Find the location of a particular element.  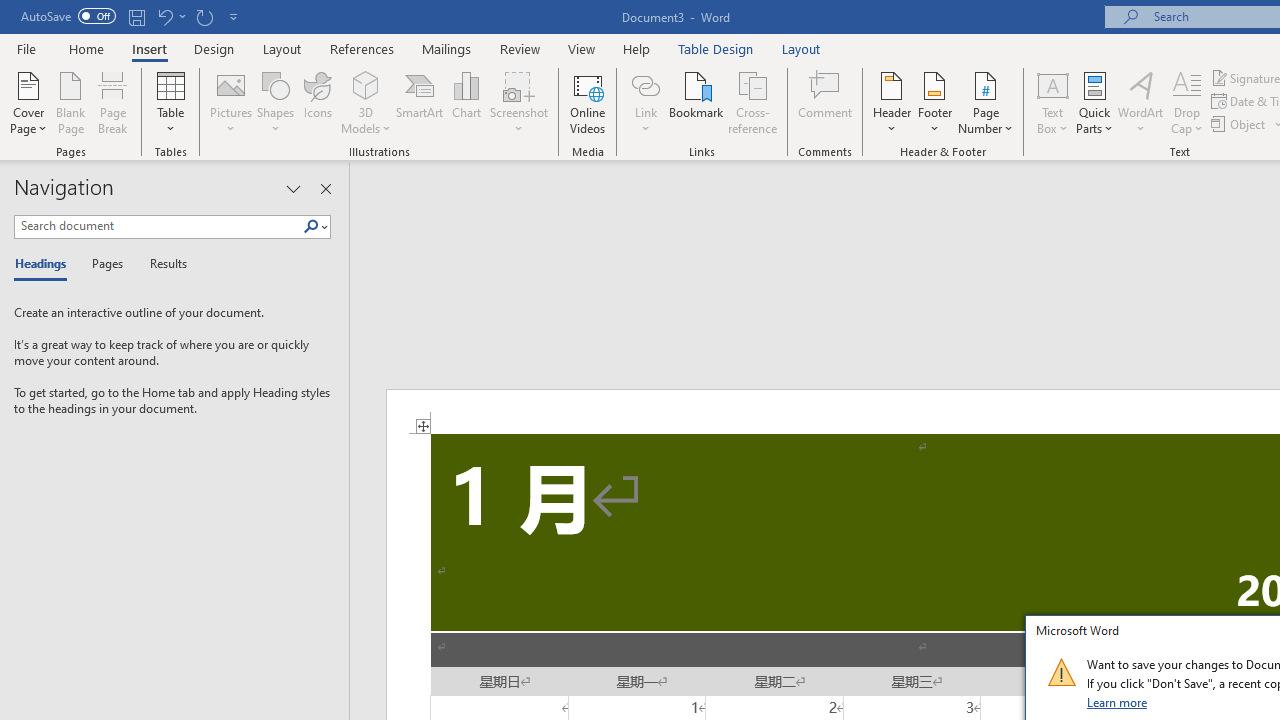

Page Break is located at coordinates (113, 102).